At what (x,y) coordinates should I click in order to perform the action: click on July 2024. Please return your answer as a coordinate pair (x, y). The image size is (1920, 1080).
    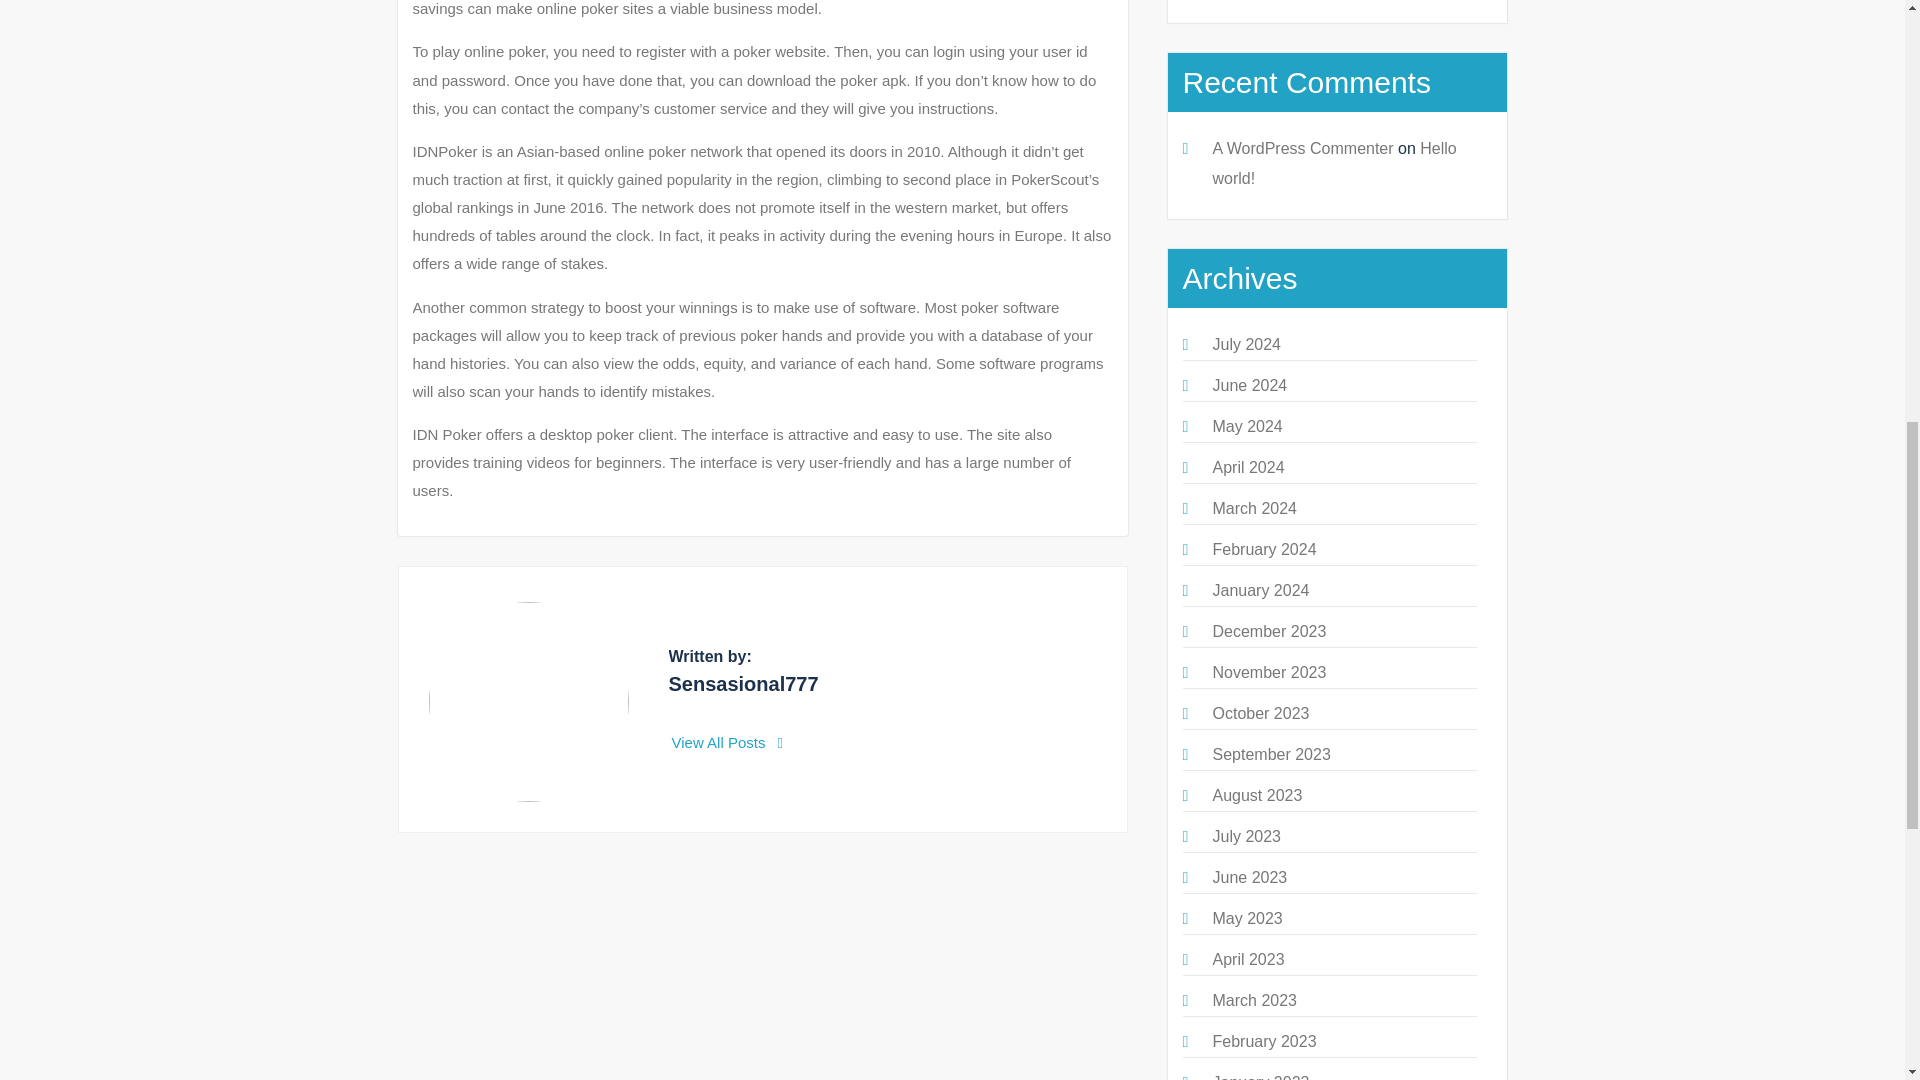
    Looking at the image, I should click on (1246, 344).